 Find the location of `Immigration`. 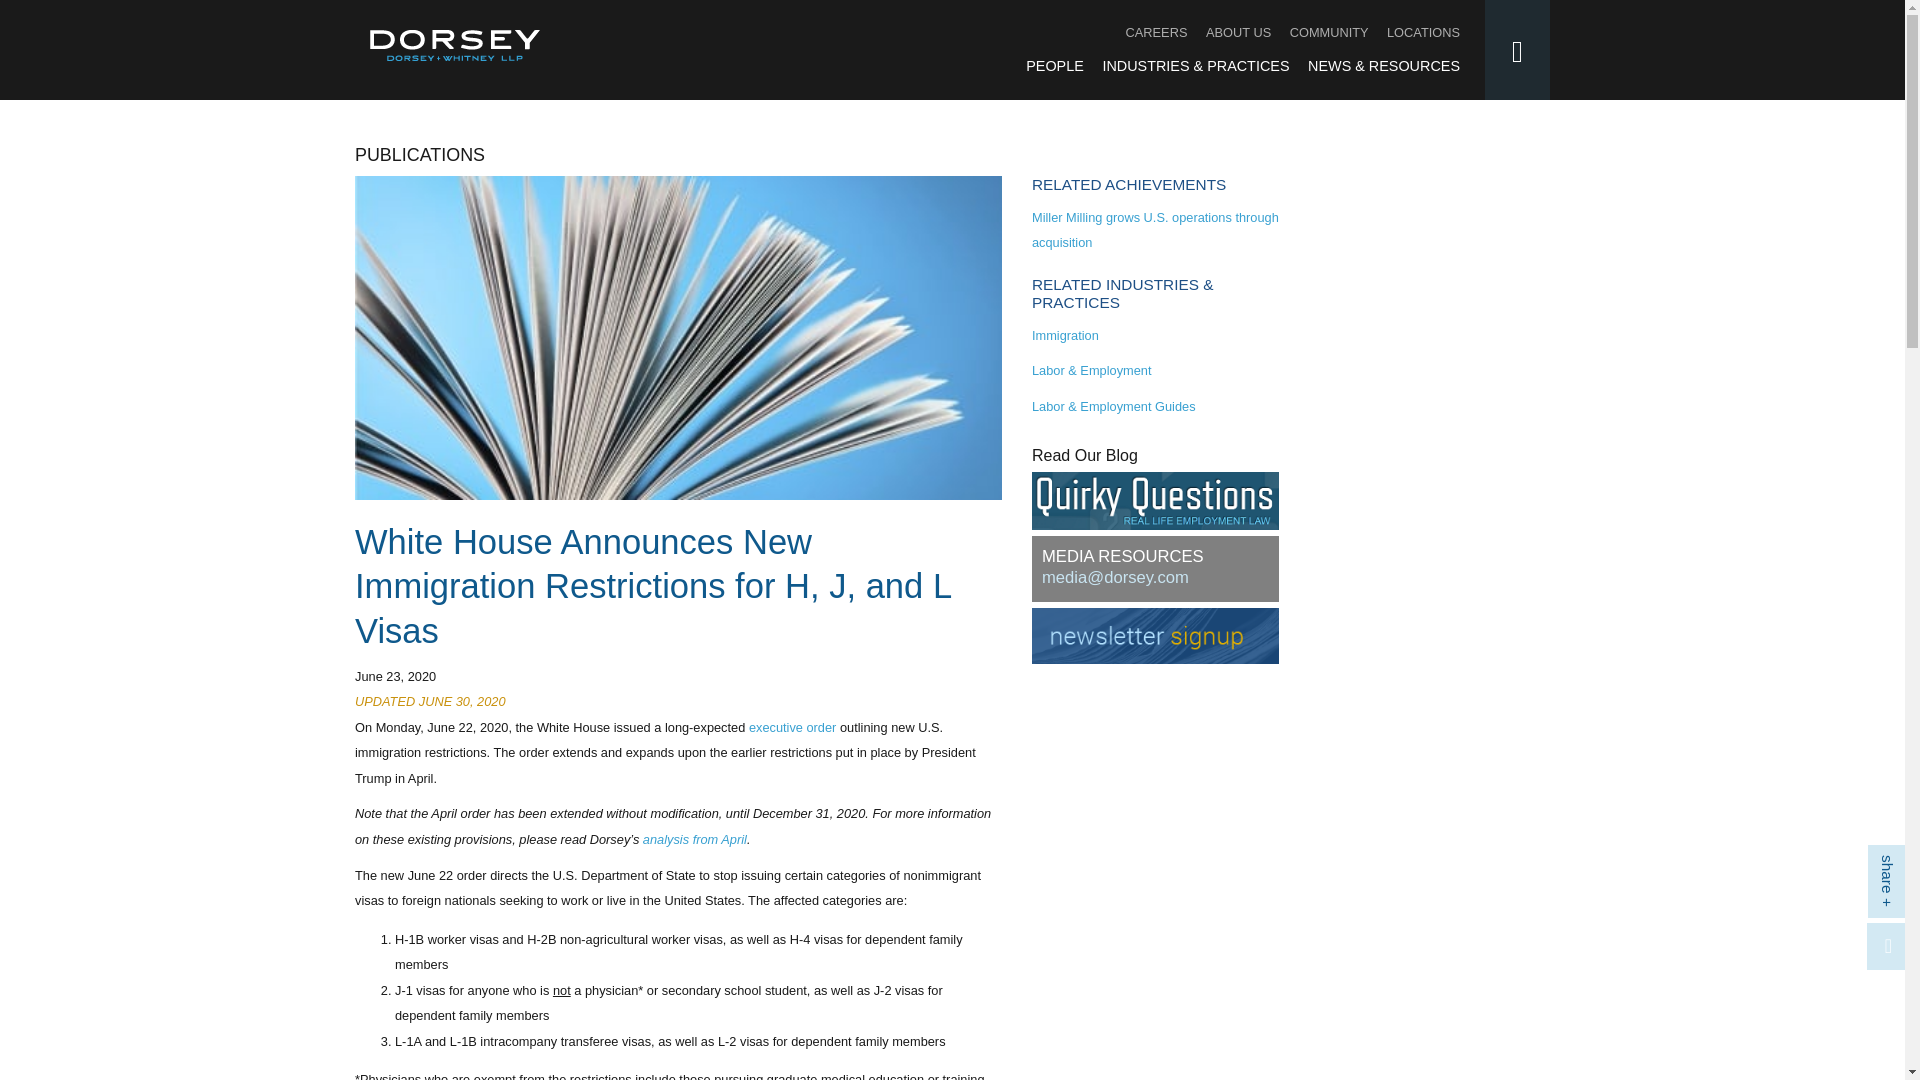

Immigration is located at coordinates (1065, 336).